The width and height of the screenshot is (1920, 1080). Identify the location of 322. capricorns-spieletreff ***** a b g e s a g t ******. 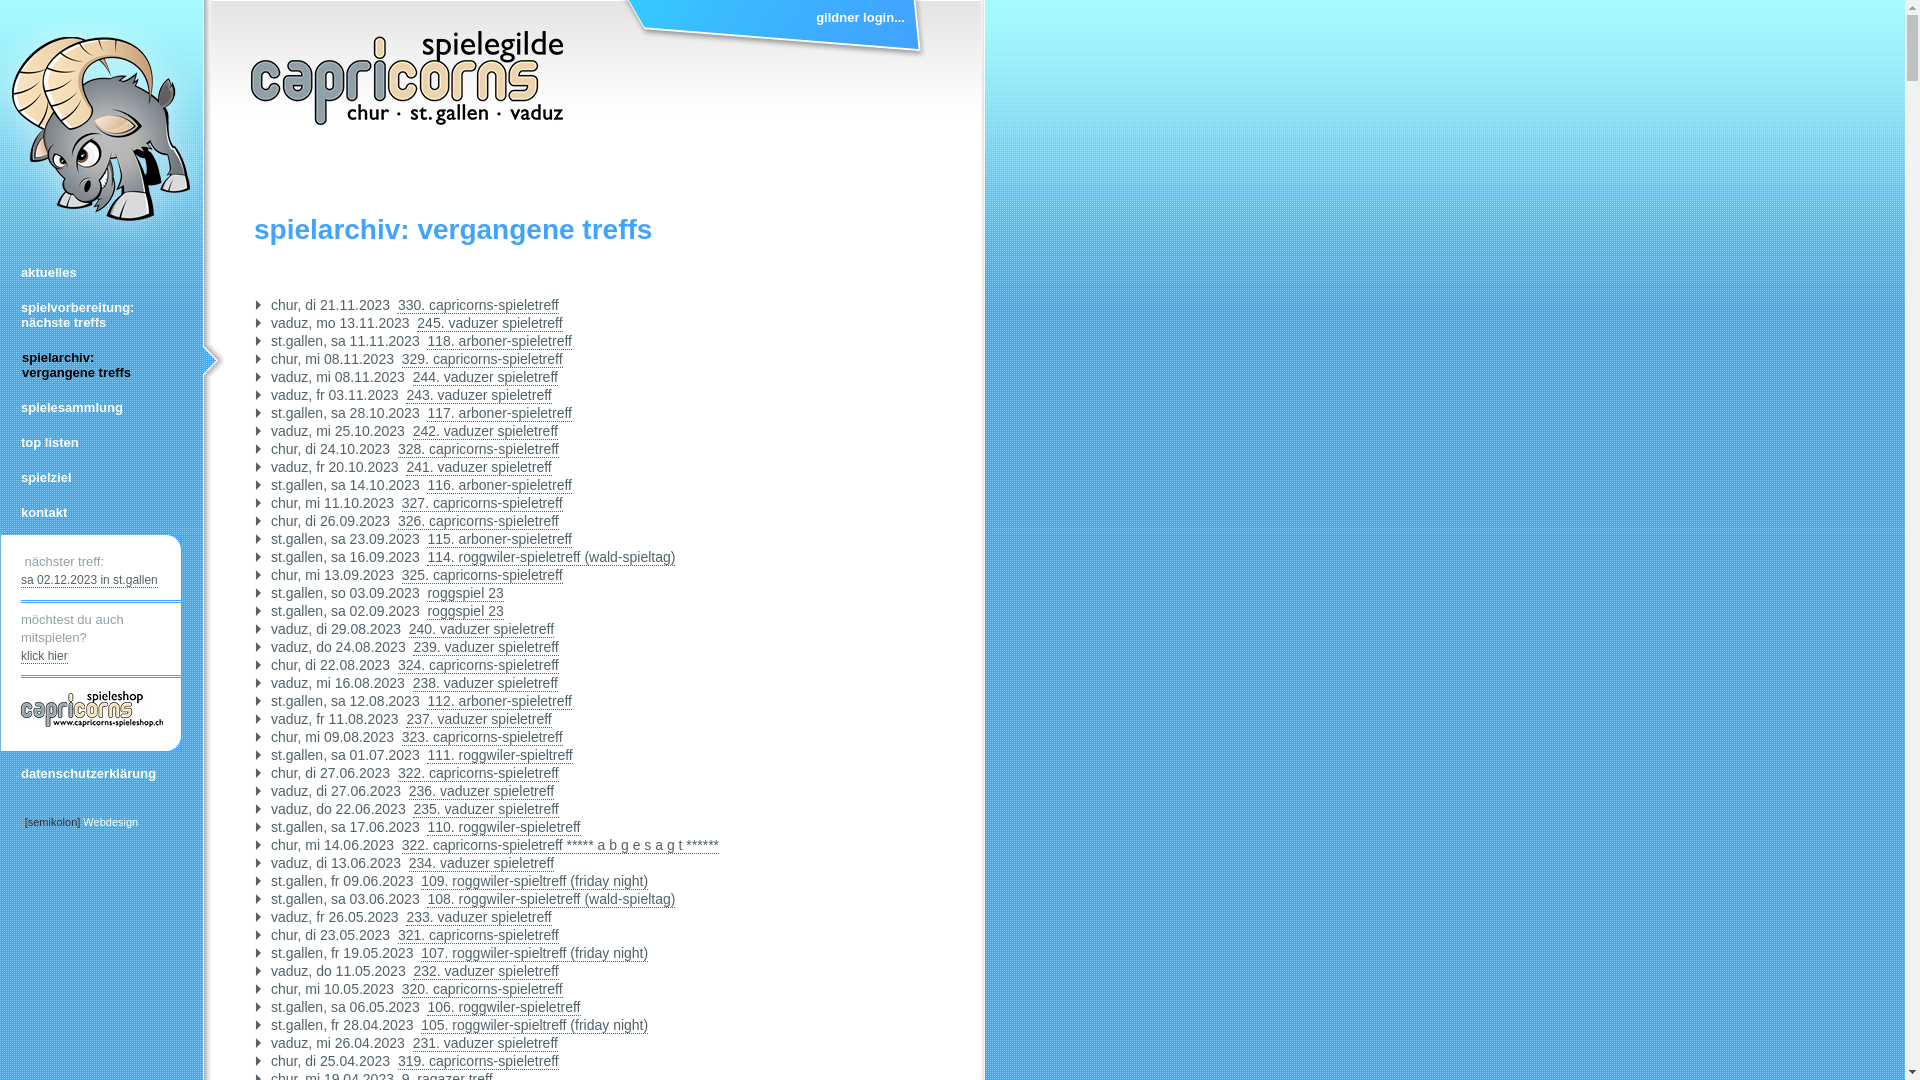
(560, 846).